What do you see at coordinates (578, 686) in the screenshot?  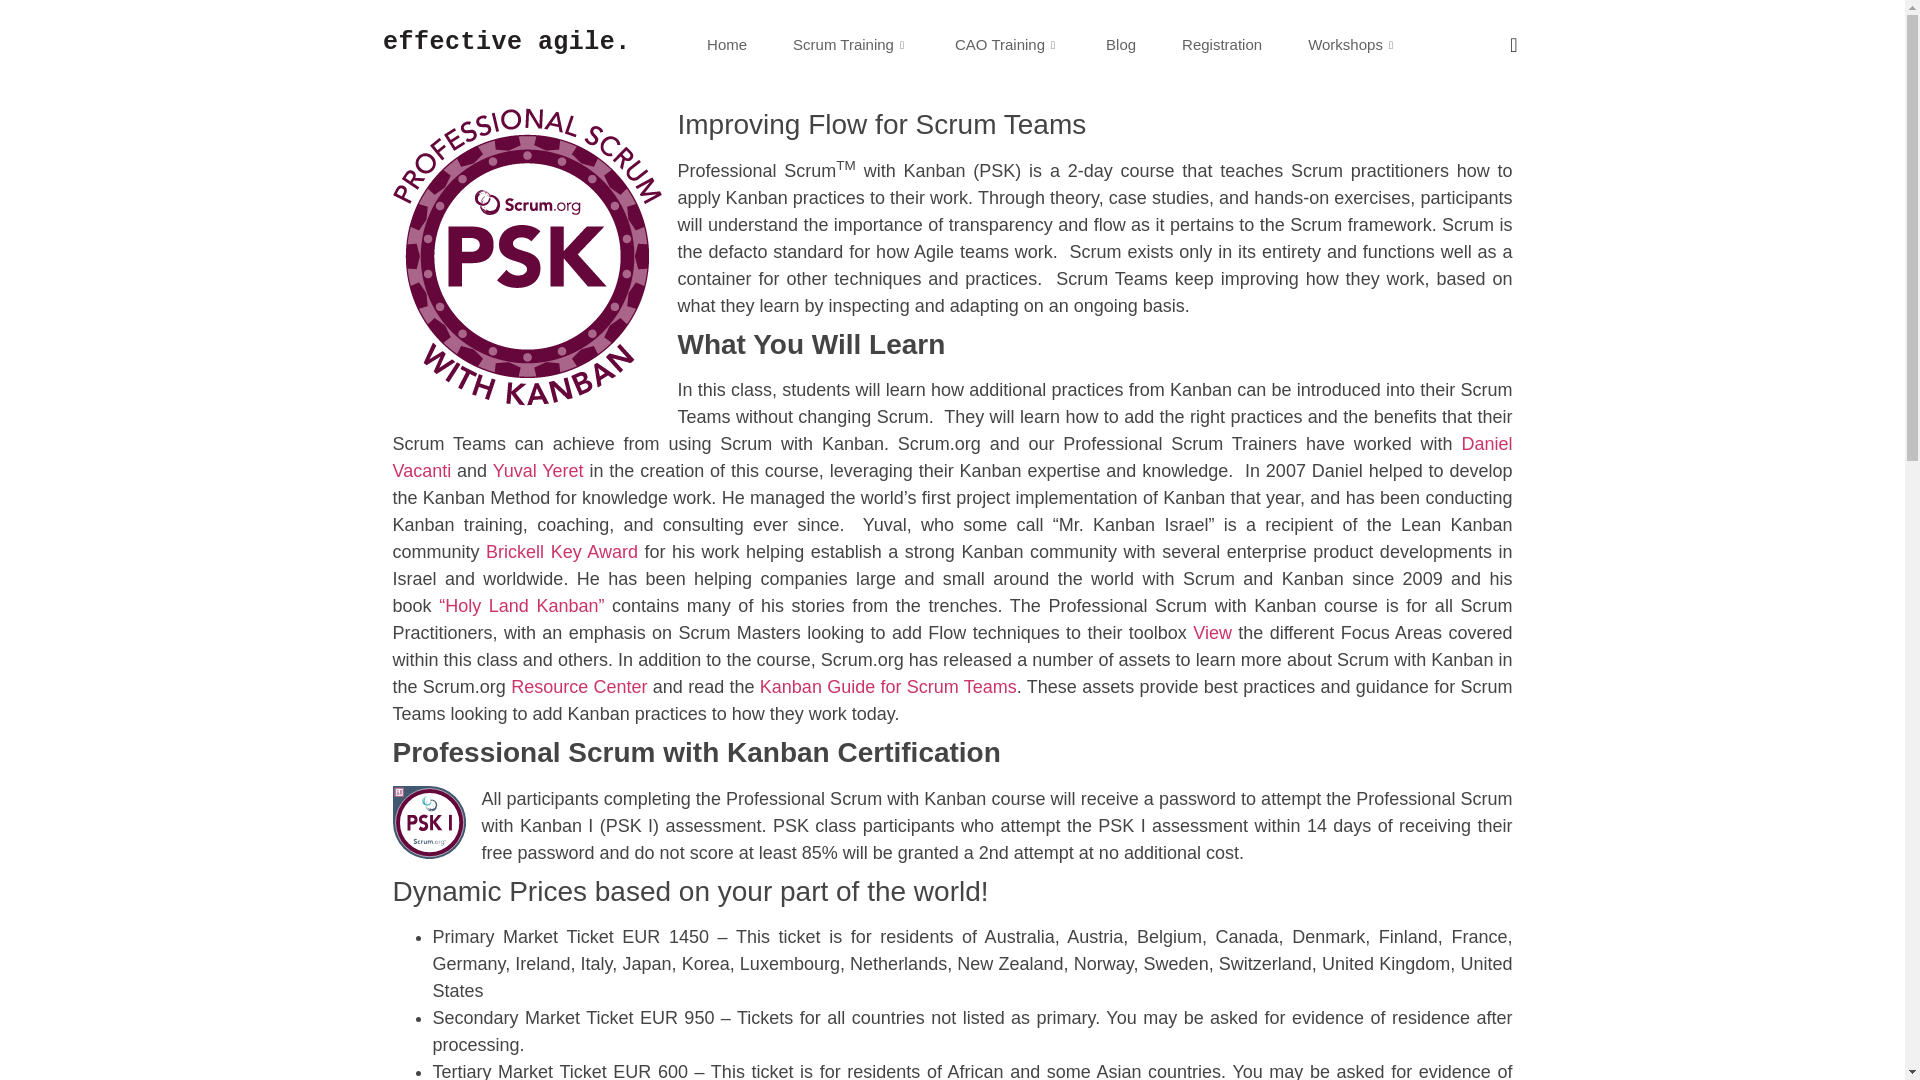 I see `Resource Center` at bounding box center [578, 686].